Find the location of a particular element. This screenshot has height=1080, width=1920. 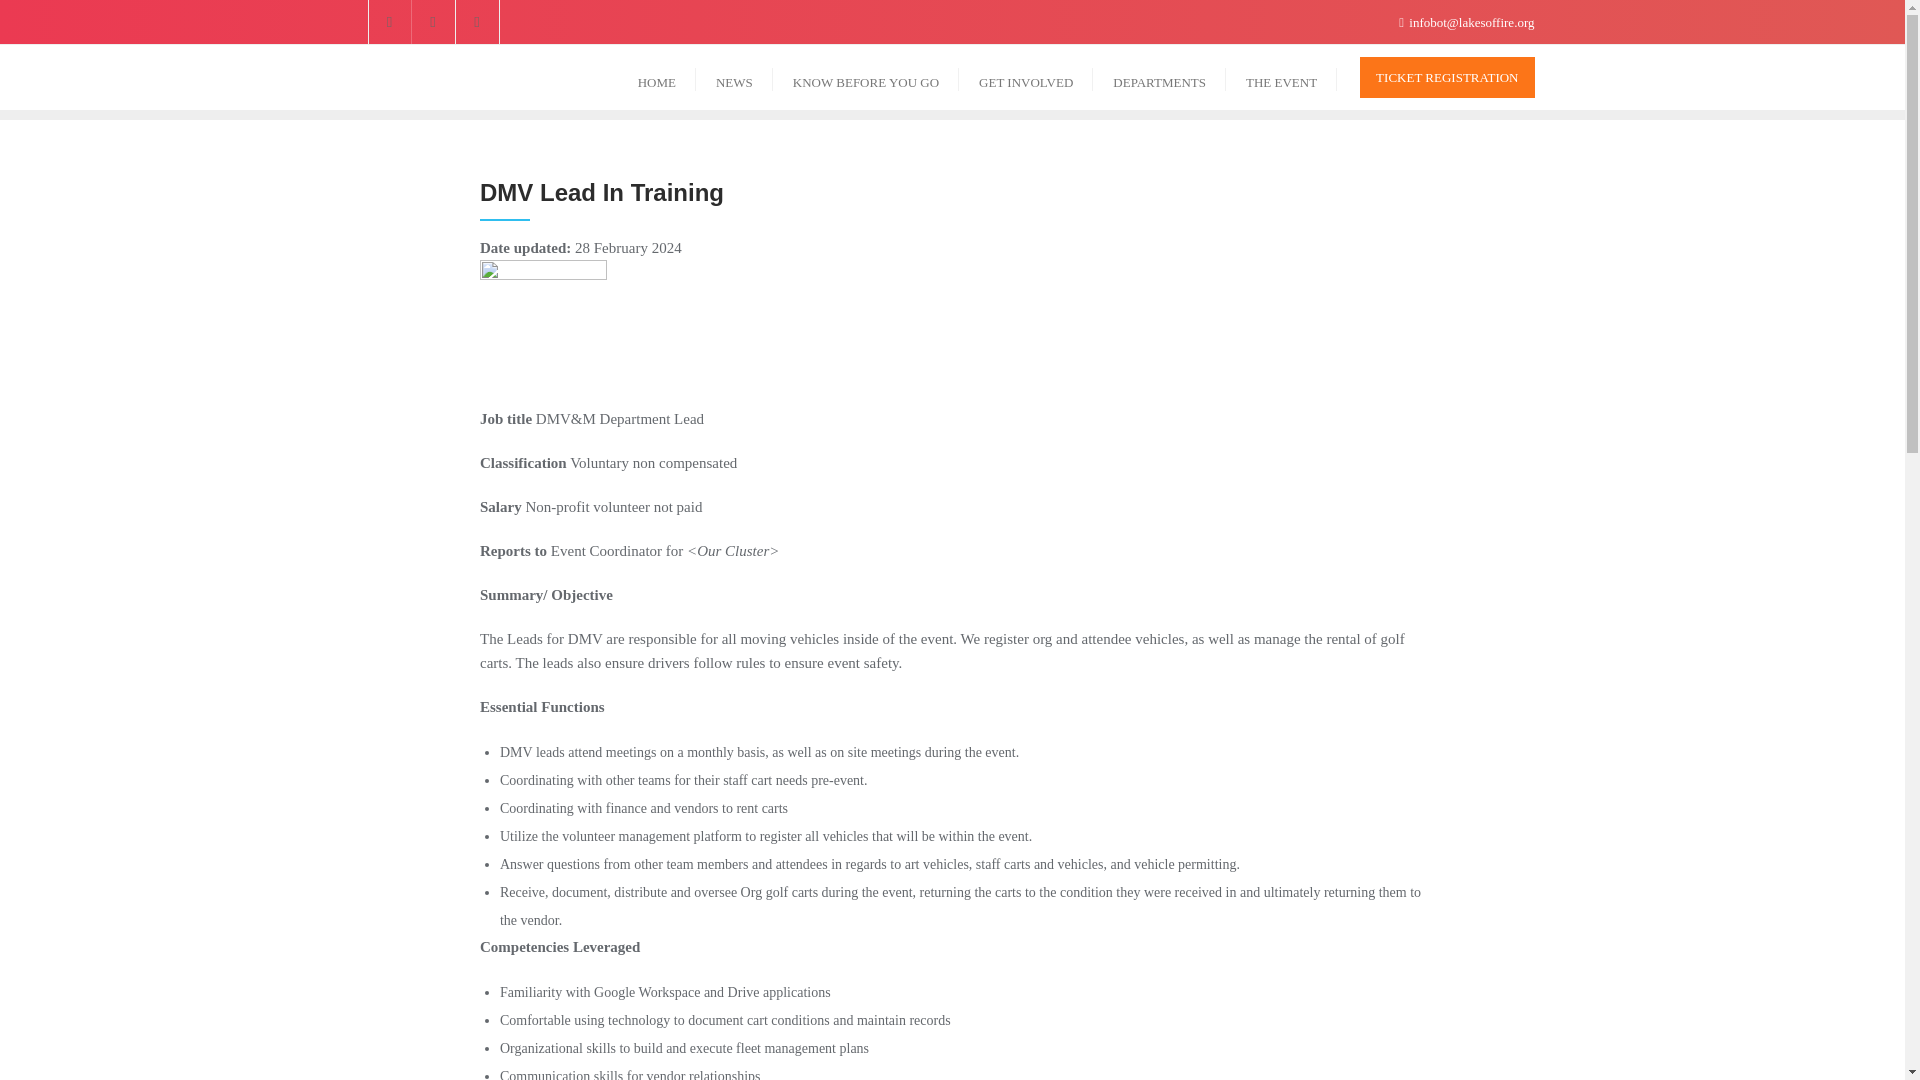

DEPARTMENTS is located at coordinates (1159, 78).